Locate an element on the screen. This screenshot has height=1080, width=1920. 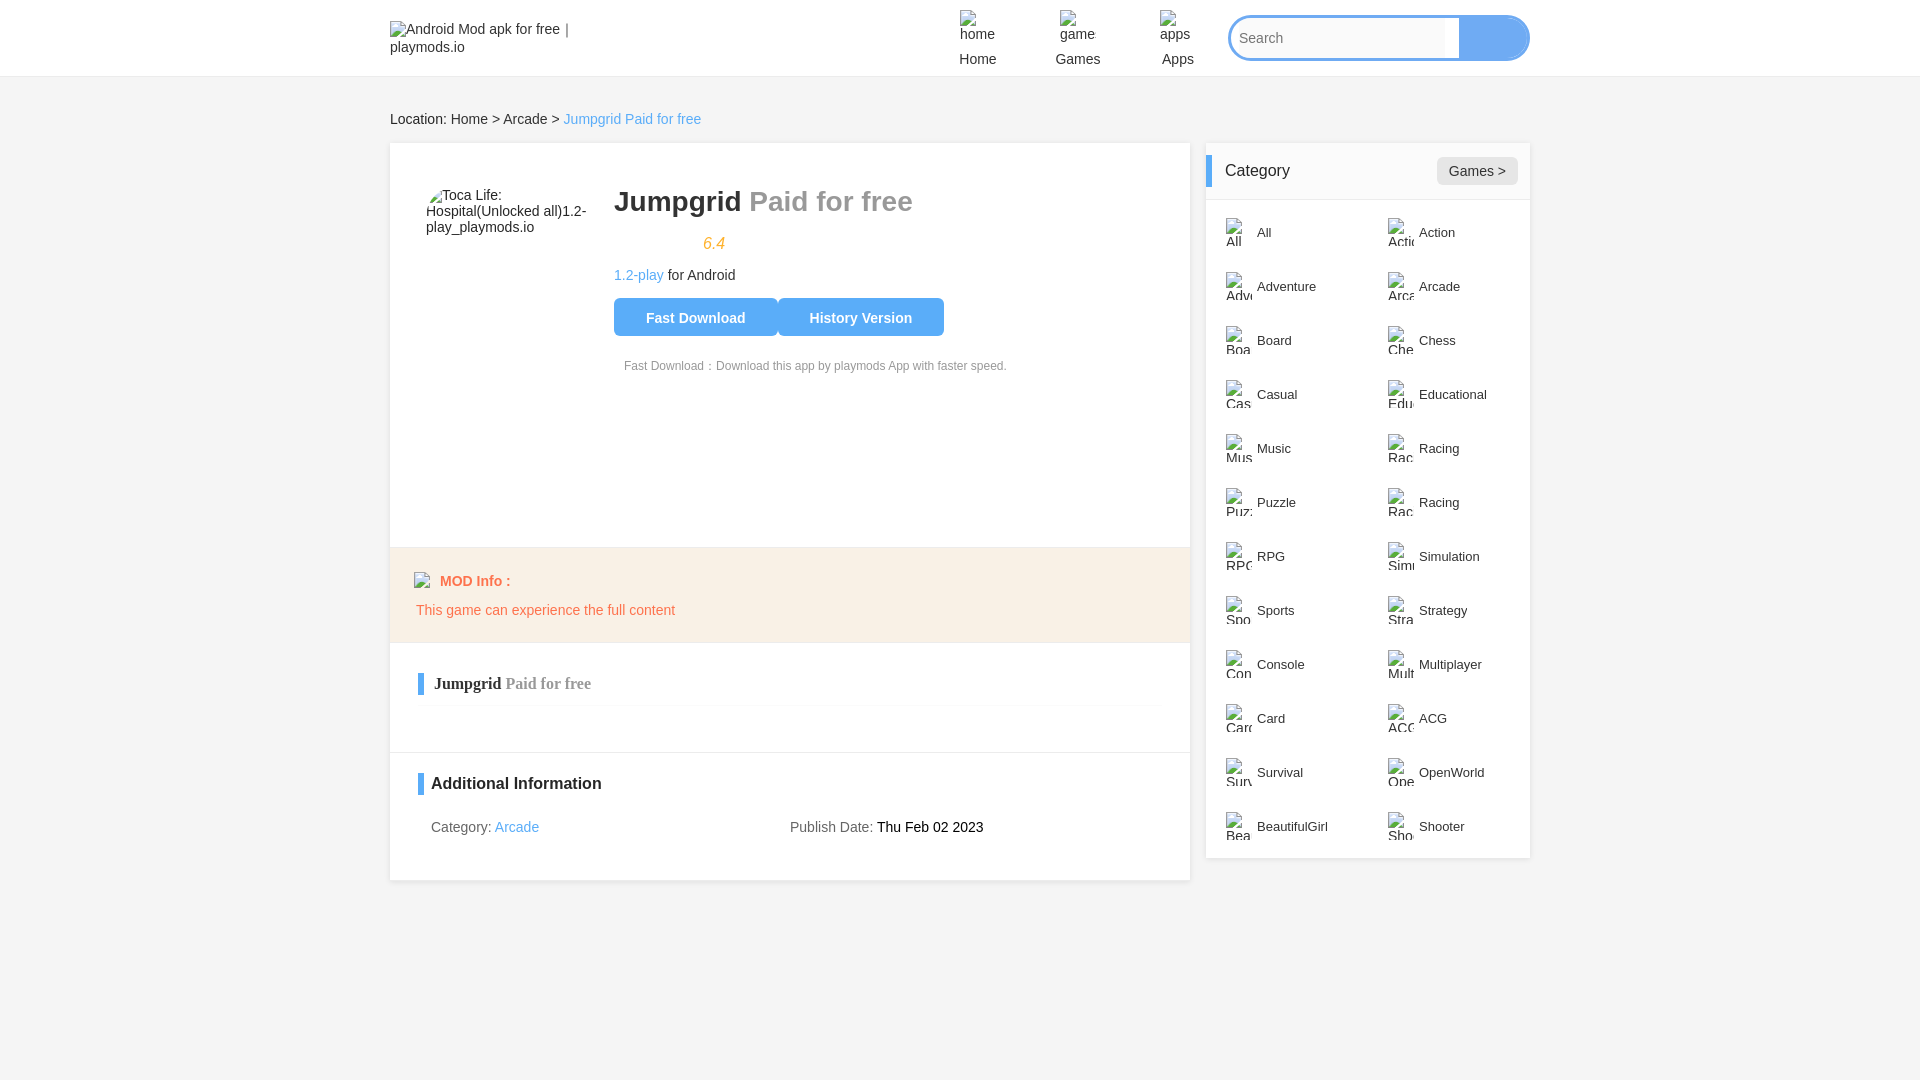
Puzzle is located at coordinates (1286, 502).